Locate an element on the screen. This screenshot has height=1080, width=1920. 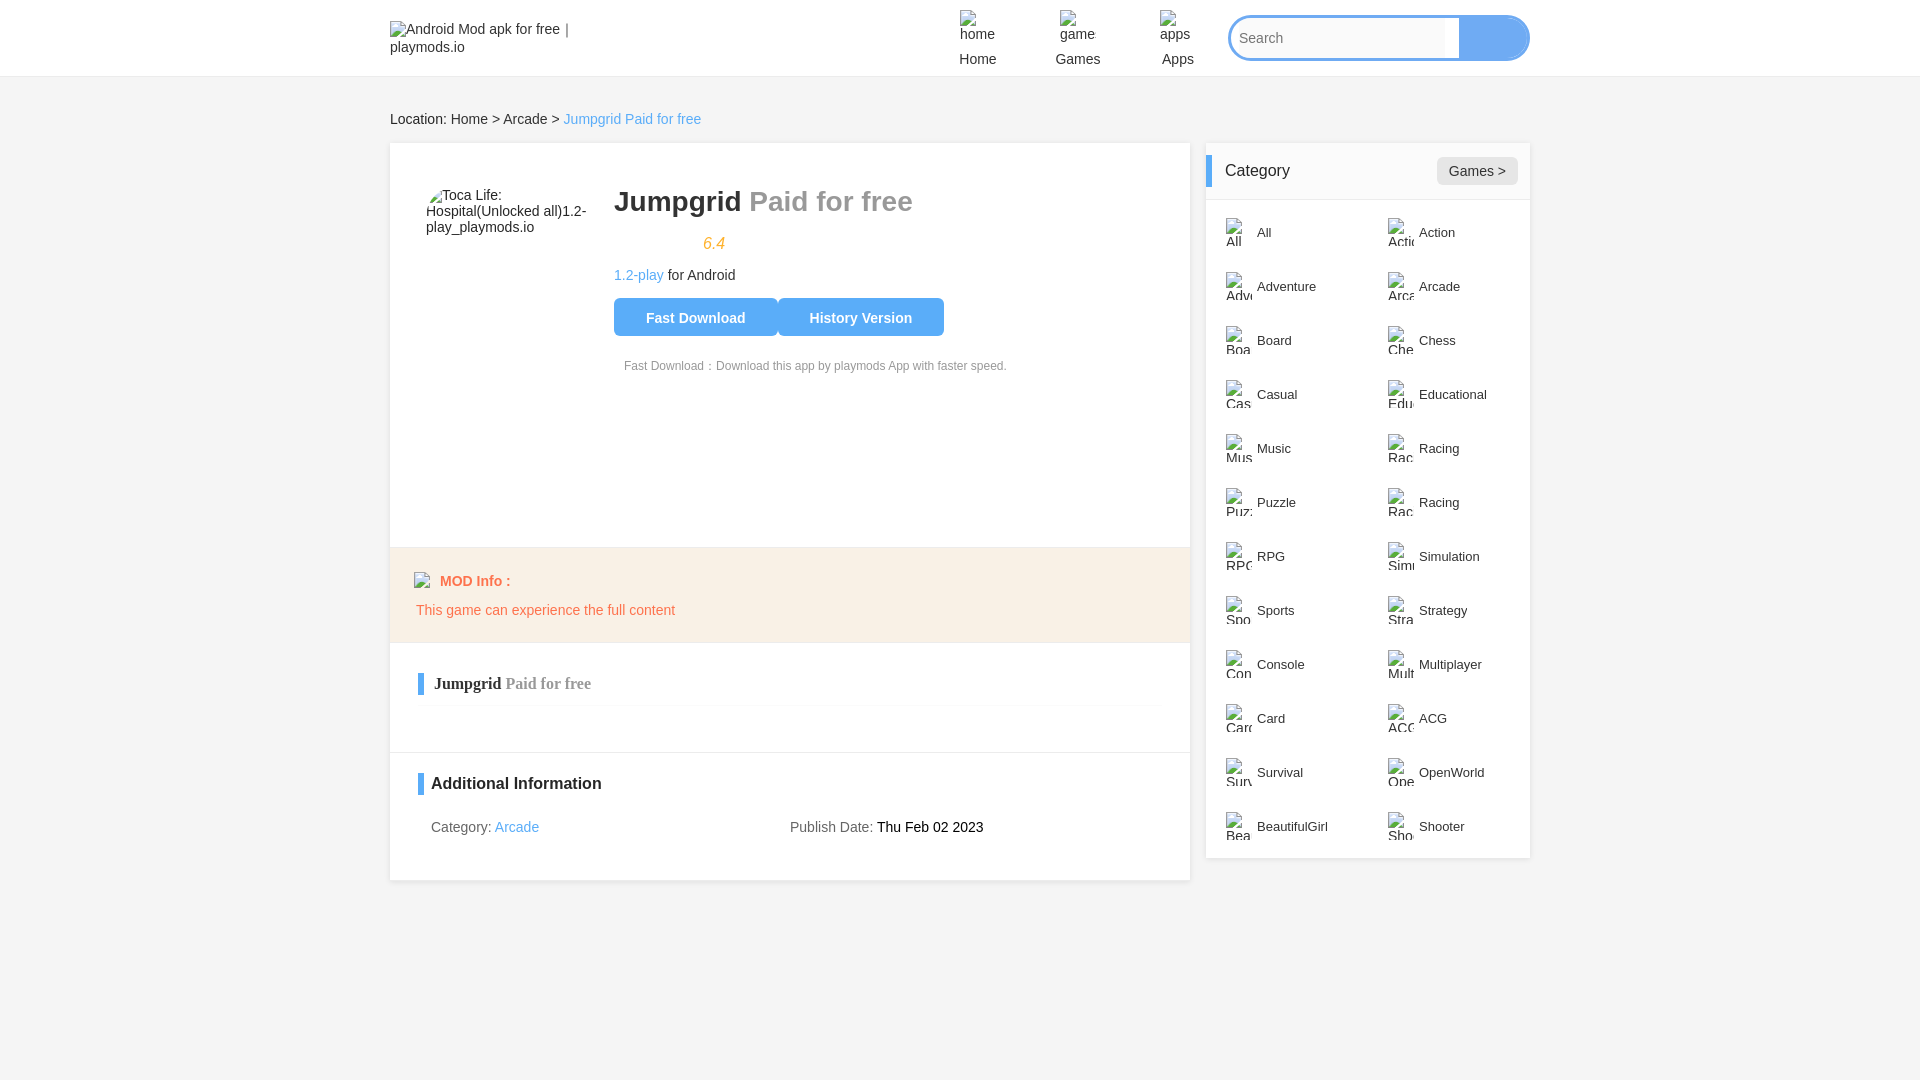
Puzzle is located at coordinates (1286, 502).